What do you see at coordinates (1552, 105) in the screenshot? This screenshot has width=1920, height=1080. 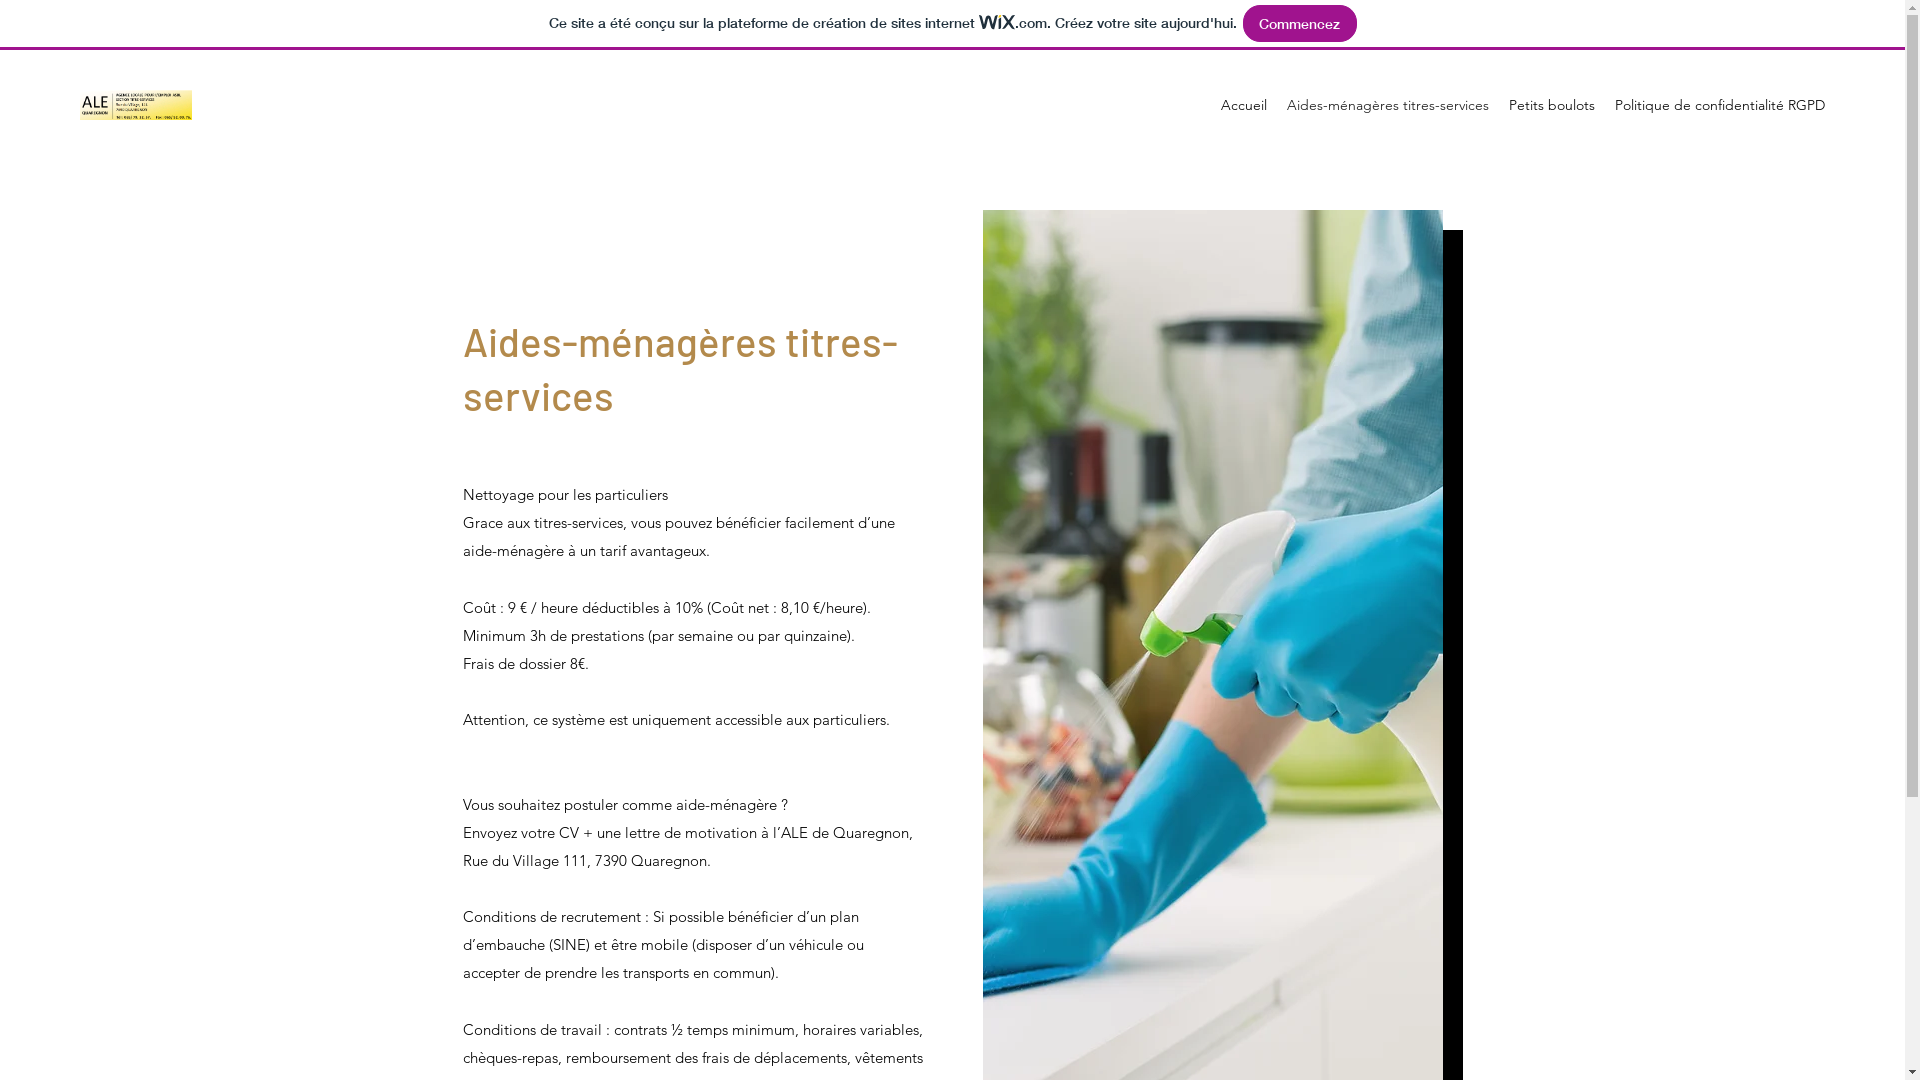 I see `Petits boulots` at bounding box center [1552, 105].